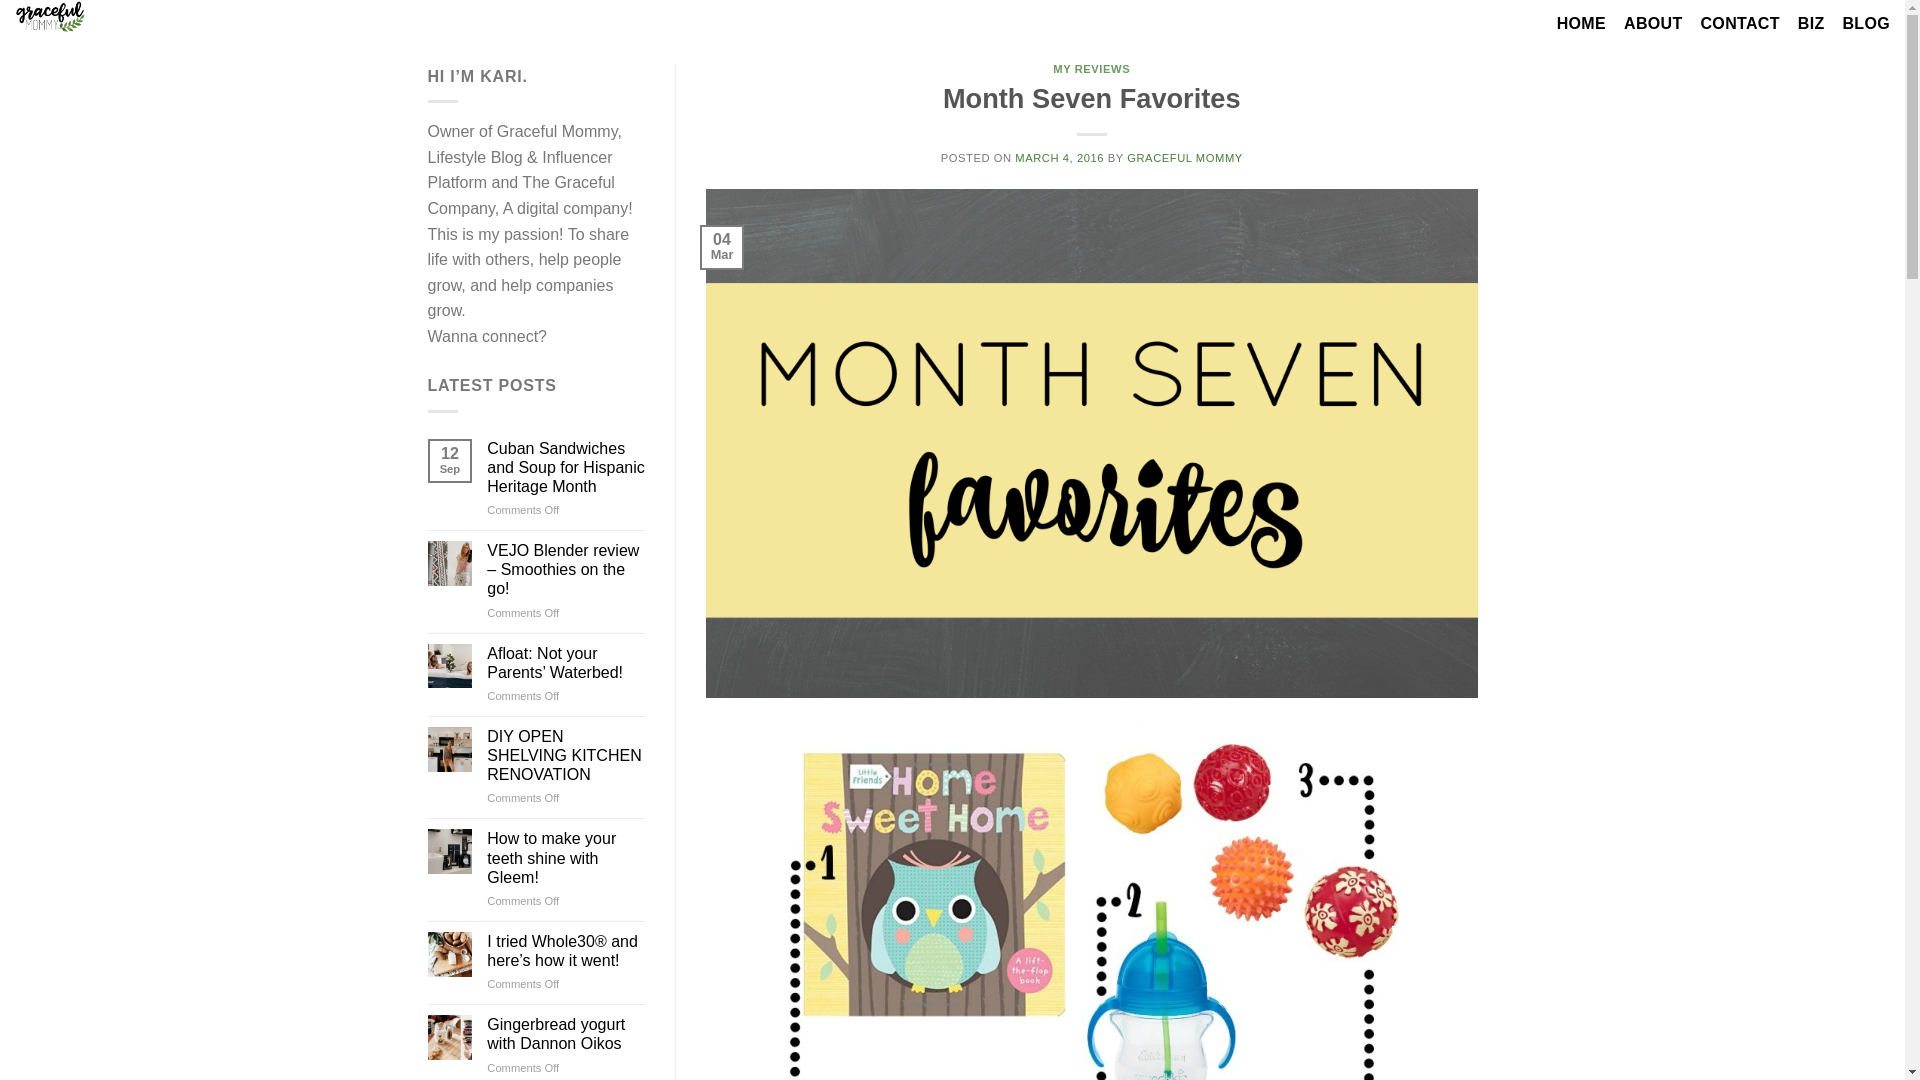 This screenshot has height=1080, width=1920. What do you see at coordinates (566, 467) in the screenshot?
I see `Cuban Sandwiches and Soup for Hispanic Heritage Month` at bounding box center [566, 467].